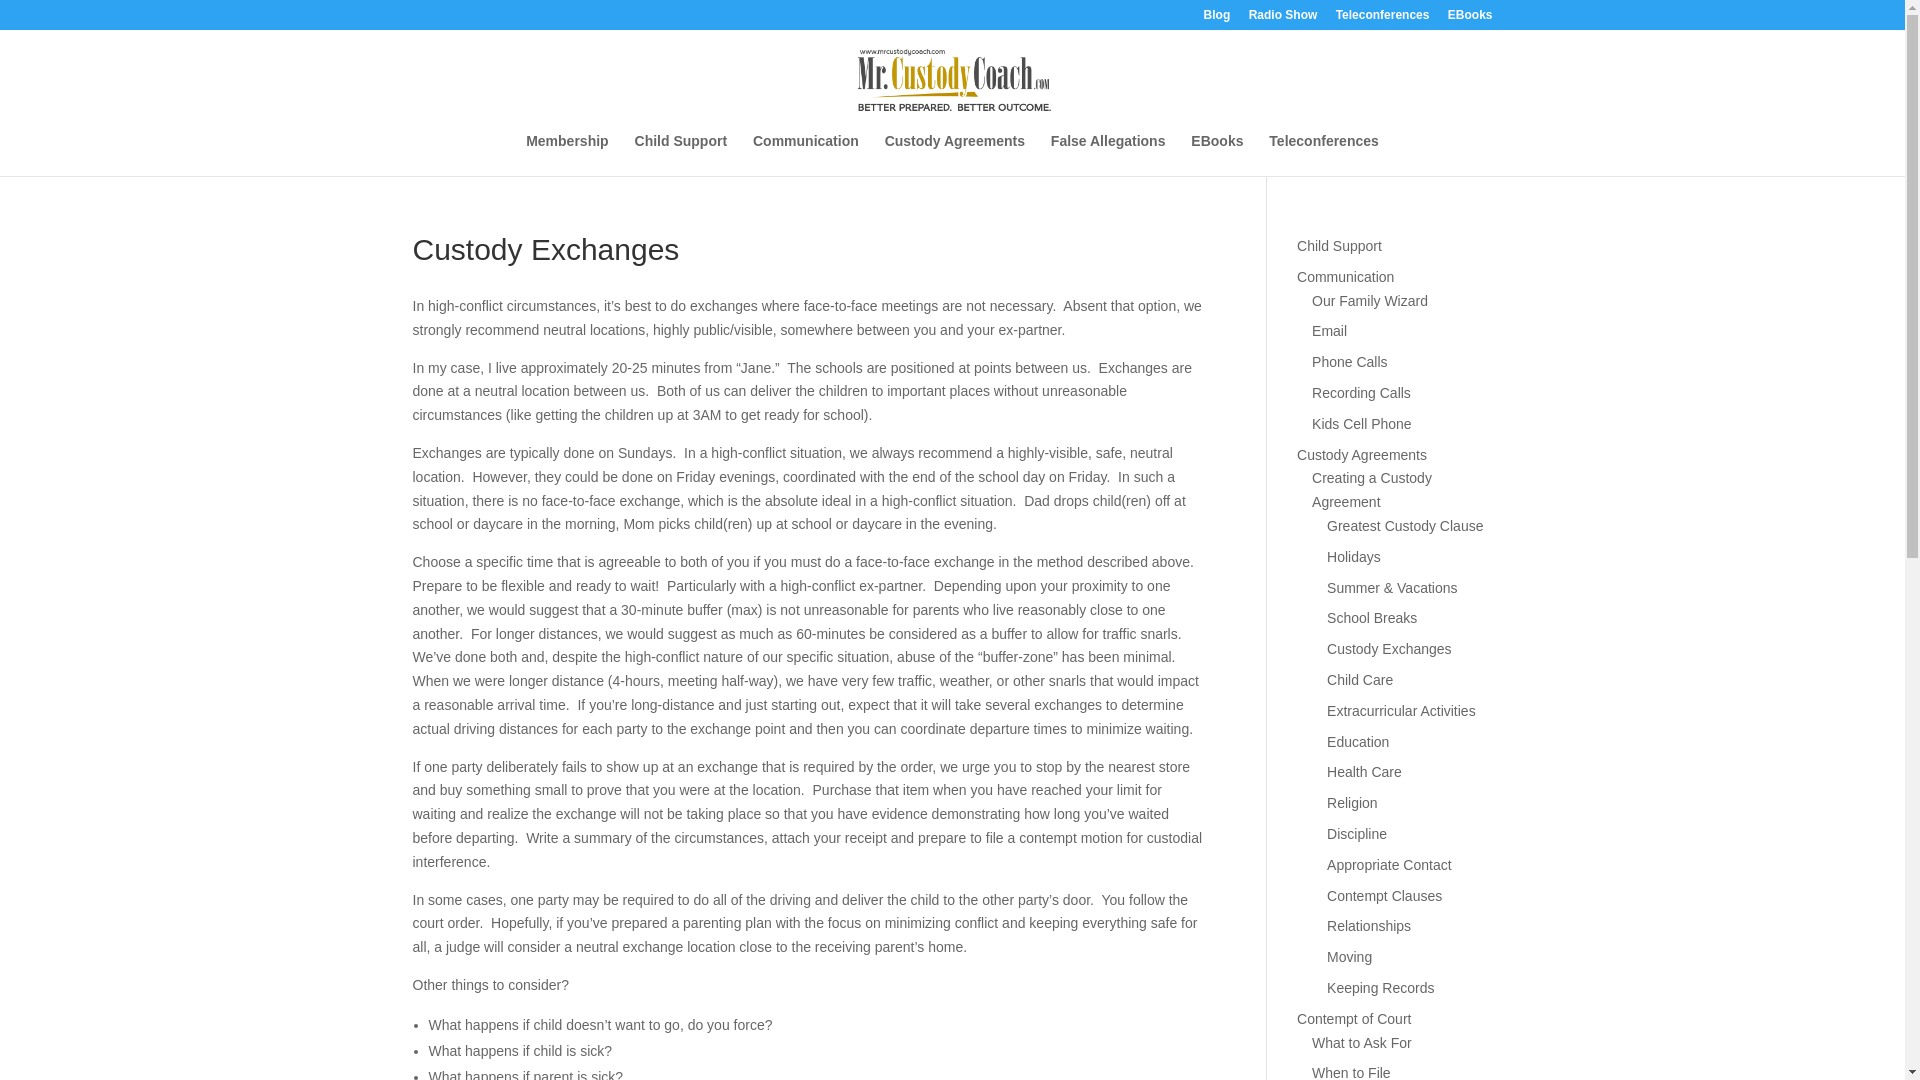 This screenshot has height=1080, width=1920. Describe the element at coordinates (1371, 618) in the screenshot. I see `School Breaks` at that location.